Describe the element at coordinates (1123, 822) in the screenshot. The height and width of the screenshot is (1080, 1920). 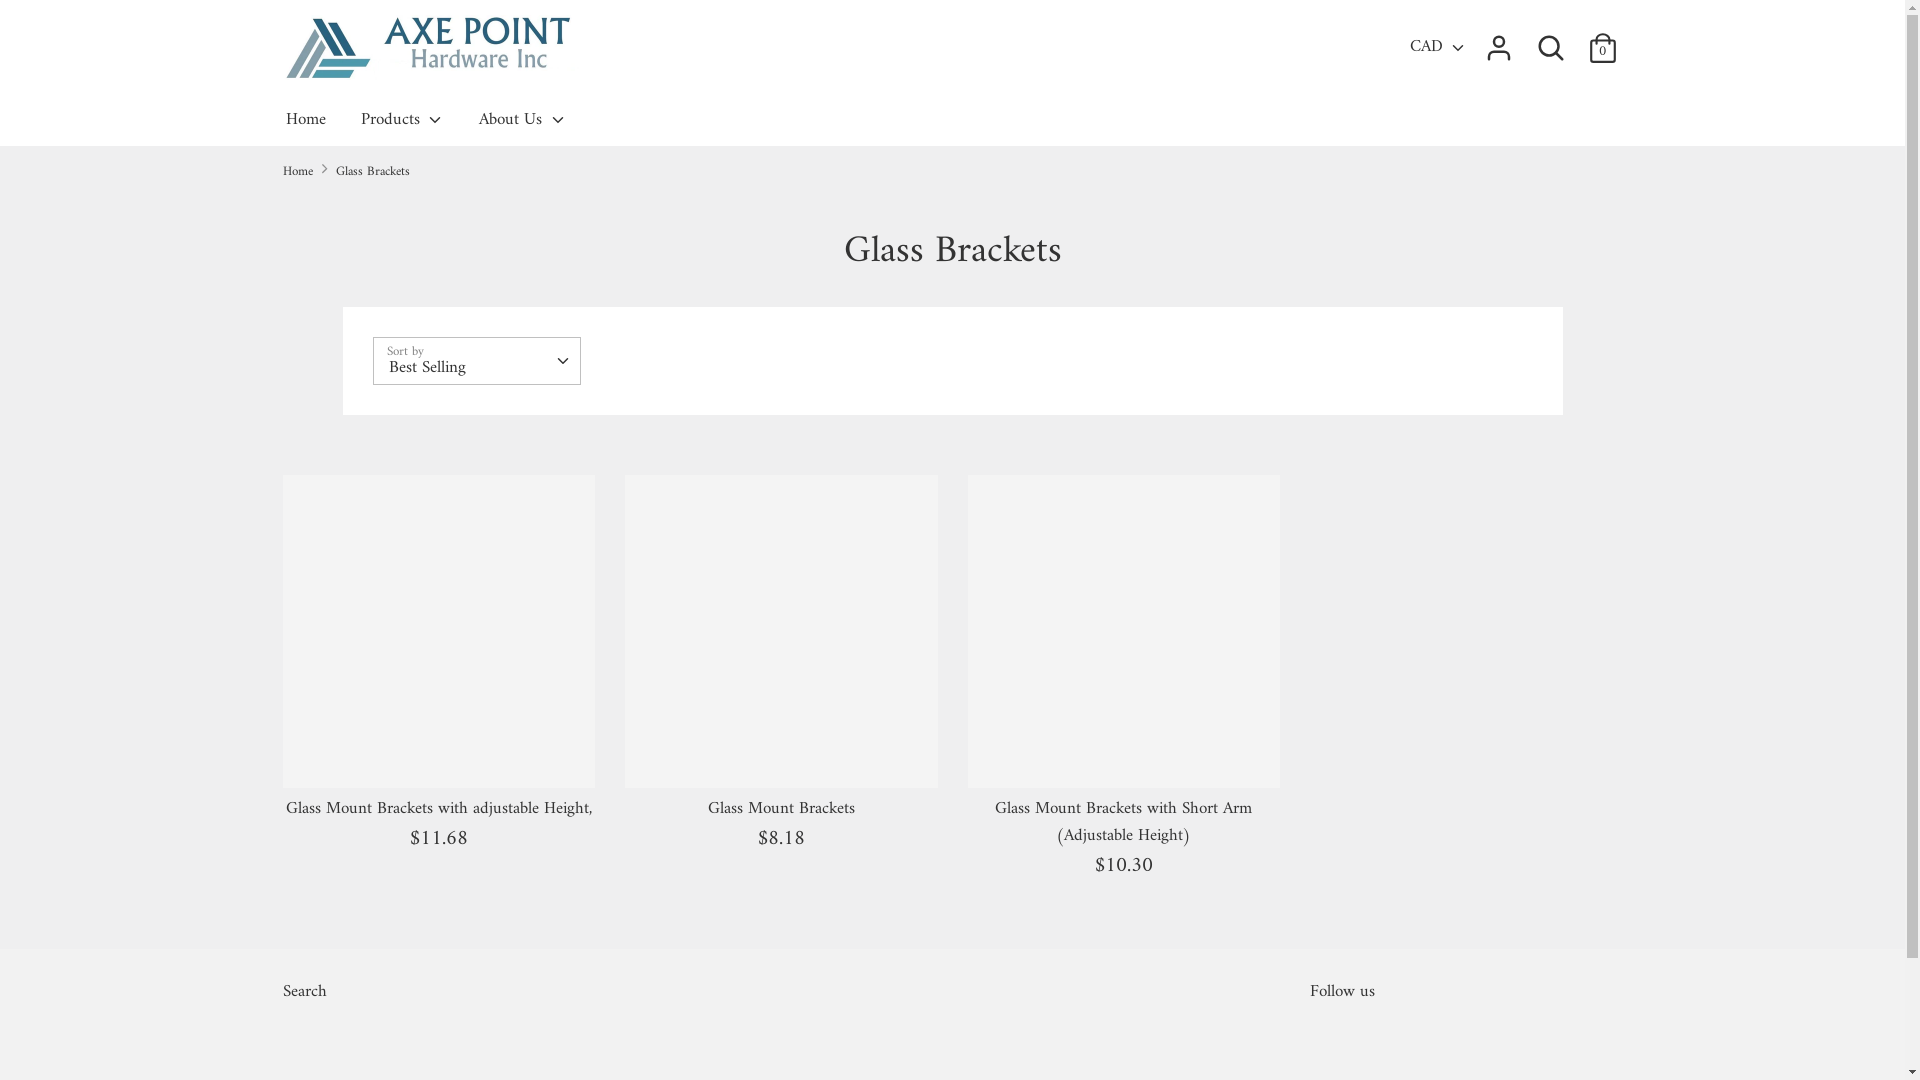
I see `Glass Mount Brackets with Short Arm (Adjustable Height)` at that location.